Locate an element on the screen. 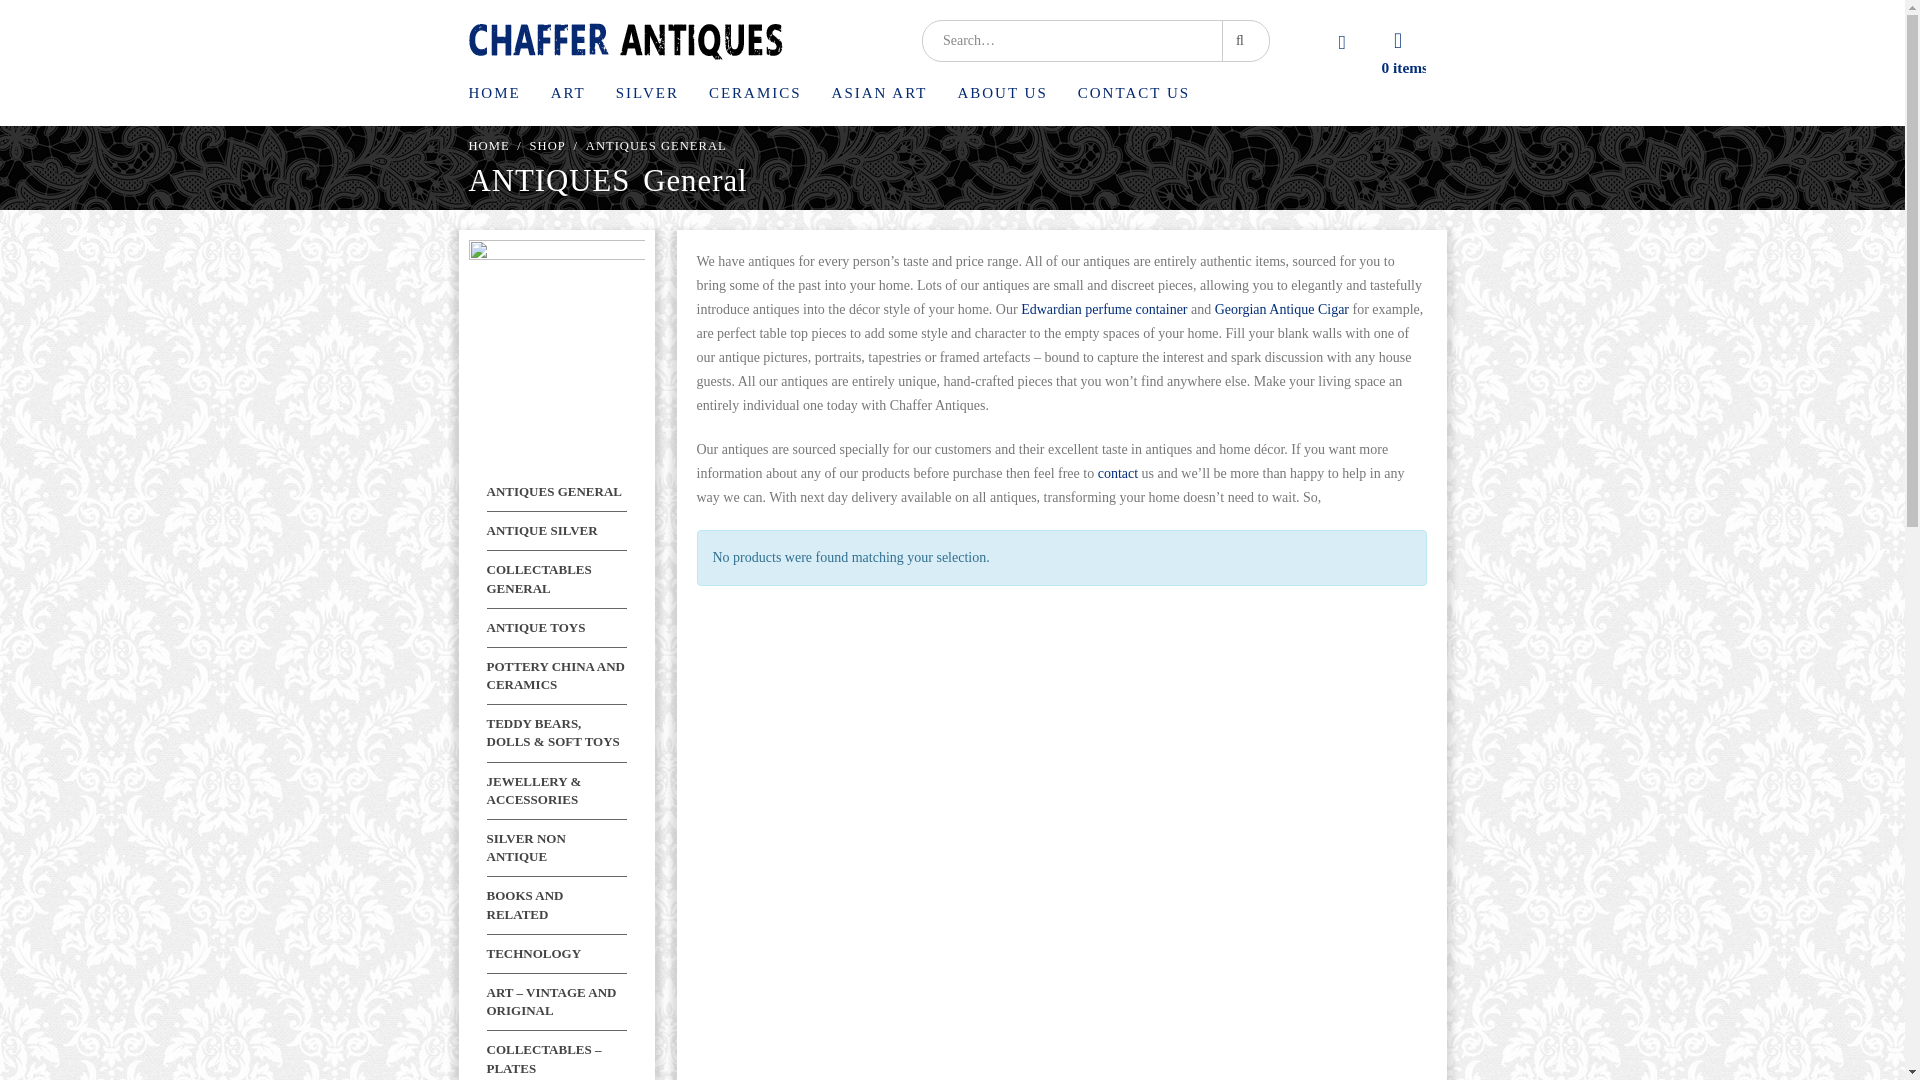  POTTERY CHINA AND CERAMICS is located at coordinates (554, 675).